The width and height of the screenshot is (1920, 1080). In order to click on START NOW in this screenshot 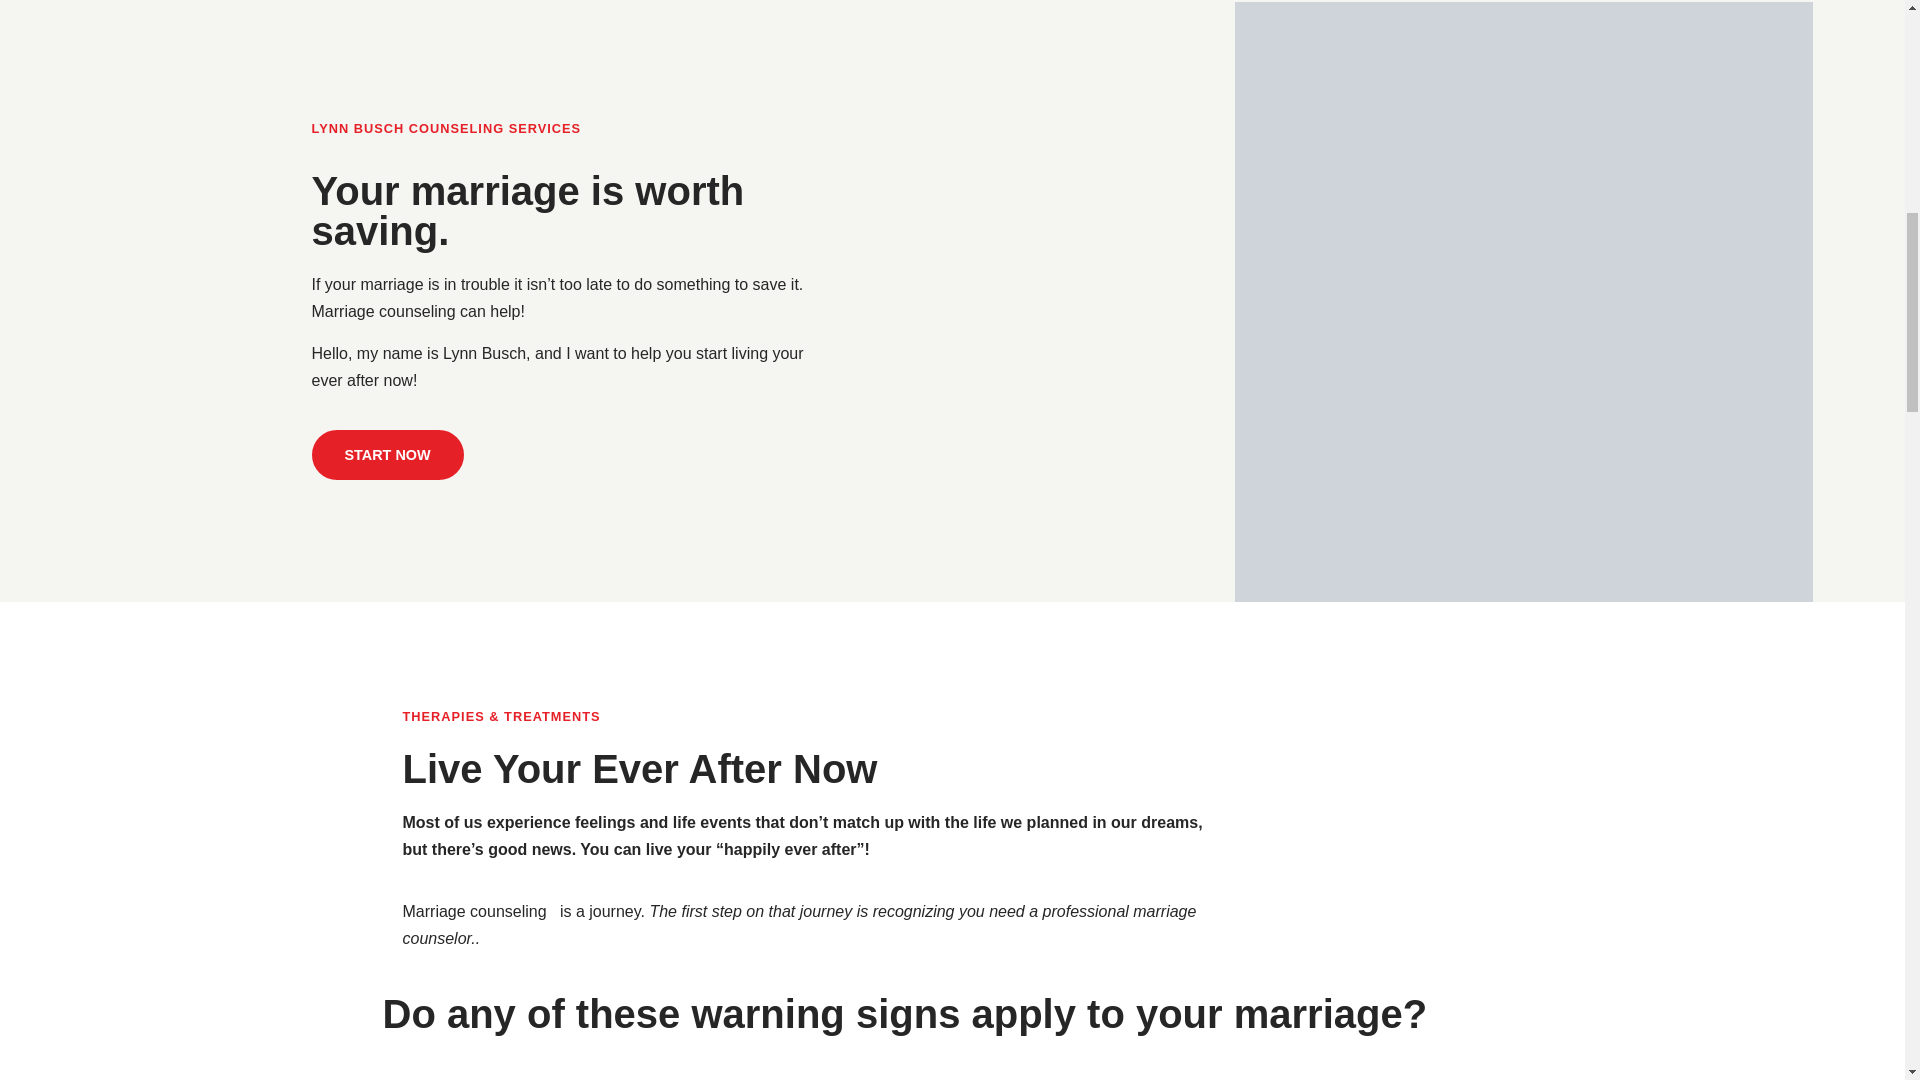, I will do `click(388, 454)`.